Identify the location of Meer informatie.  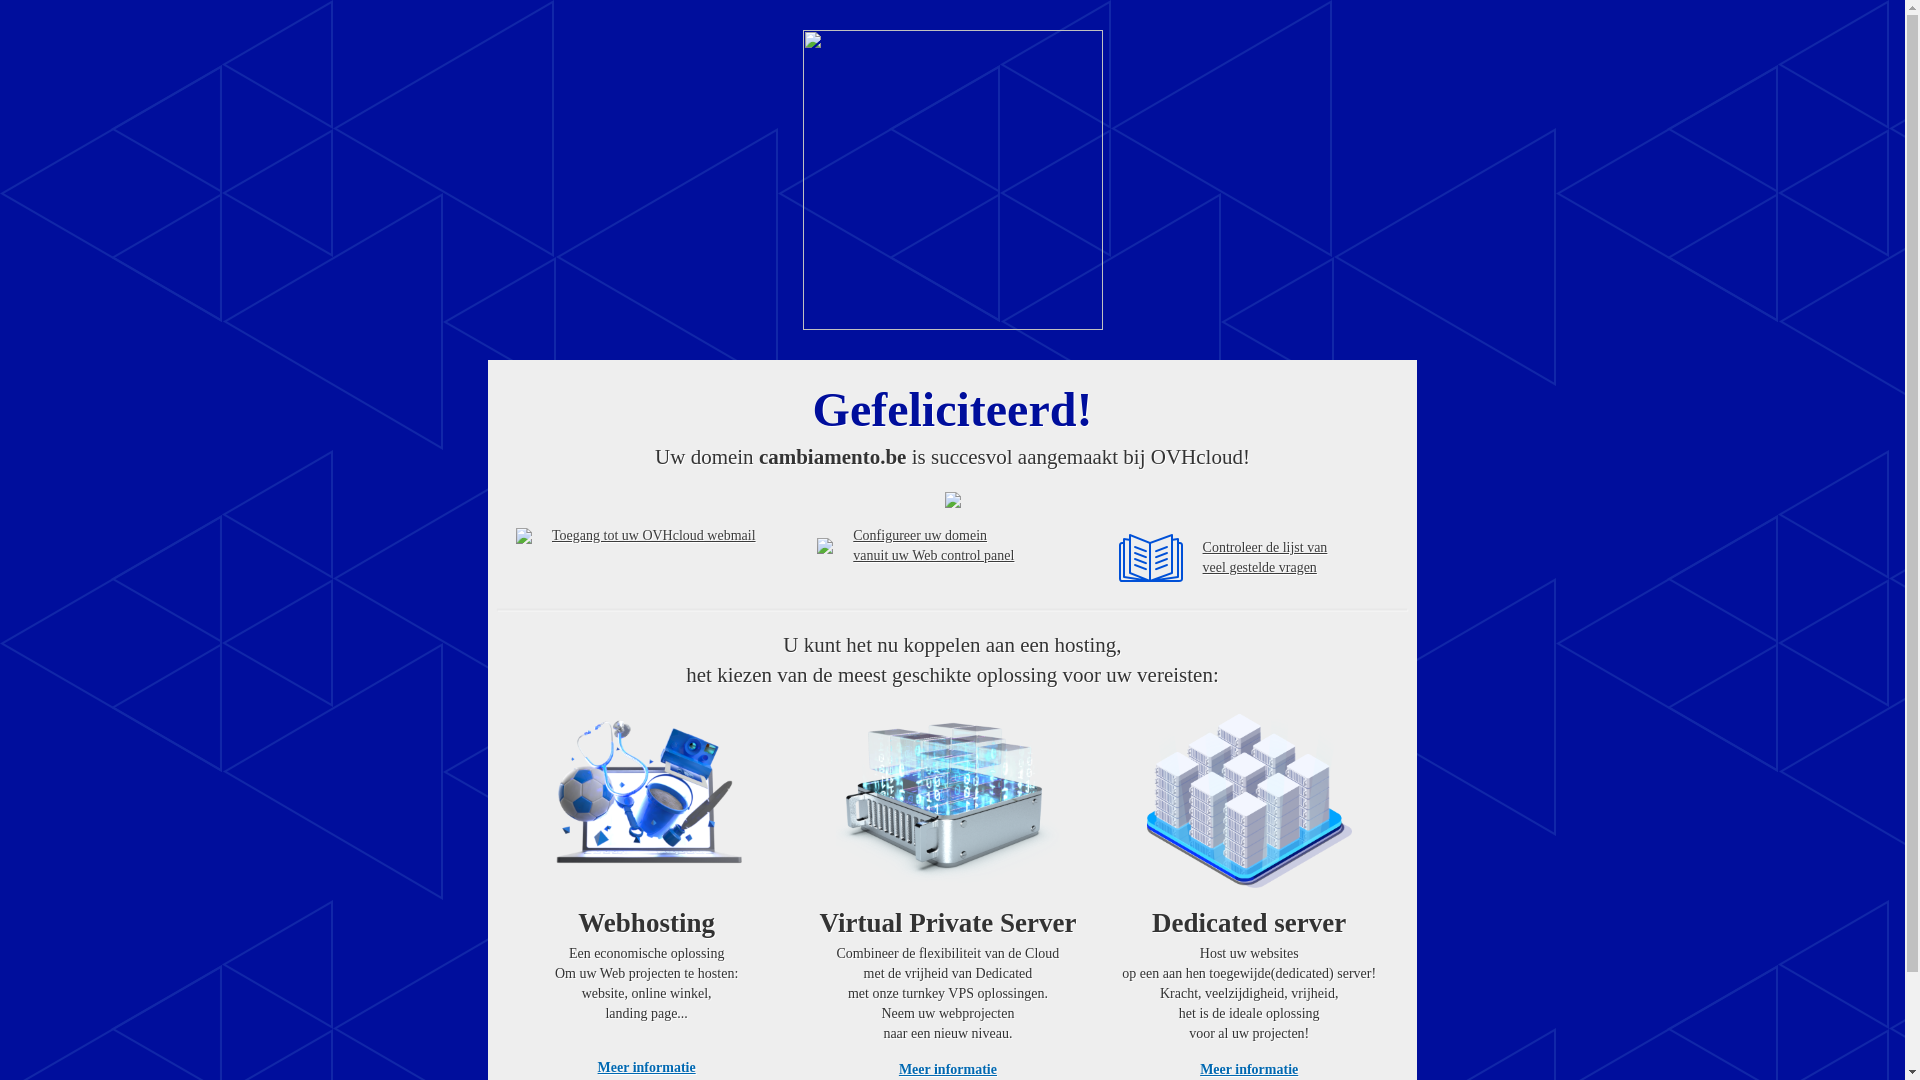
(647, 1068).